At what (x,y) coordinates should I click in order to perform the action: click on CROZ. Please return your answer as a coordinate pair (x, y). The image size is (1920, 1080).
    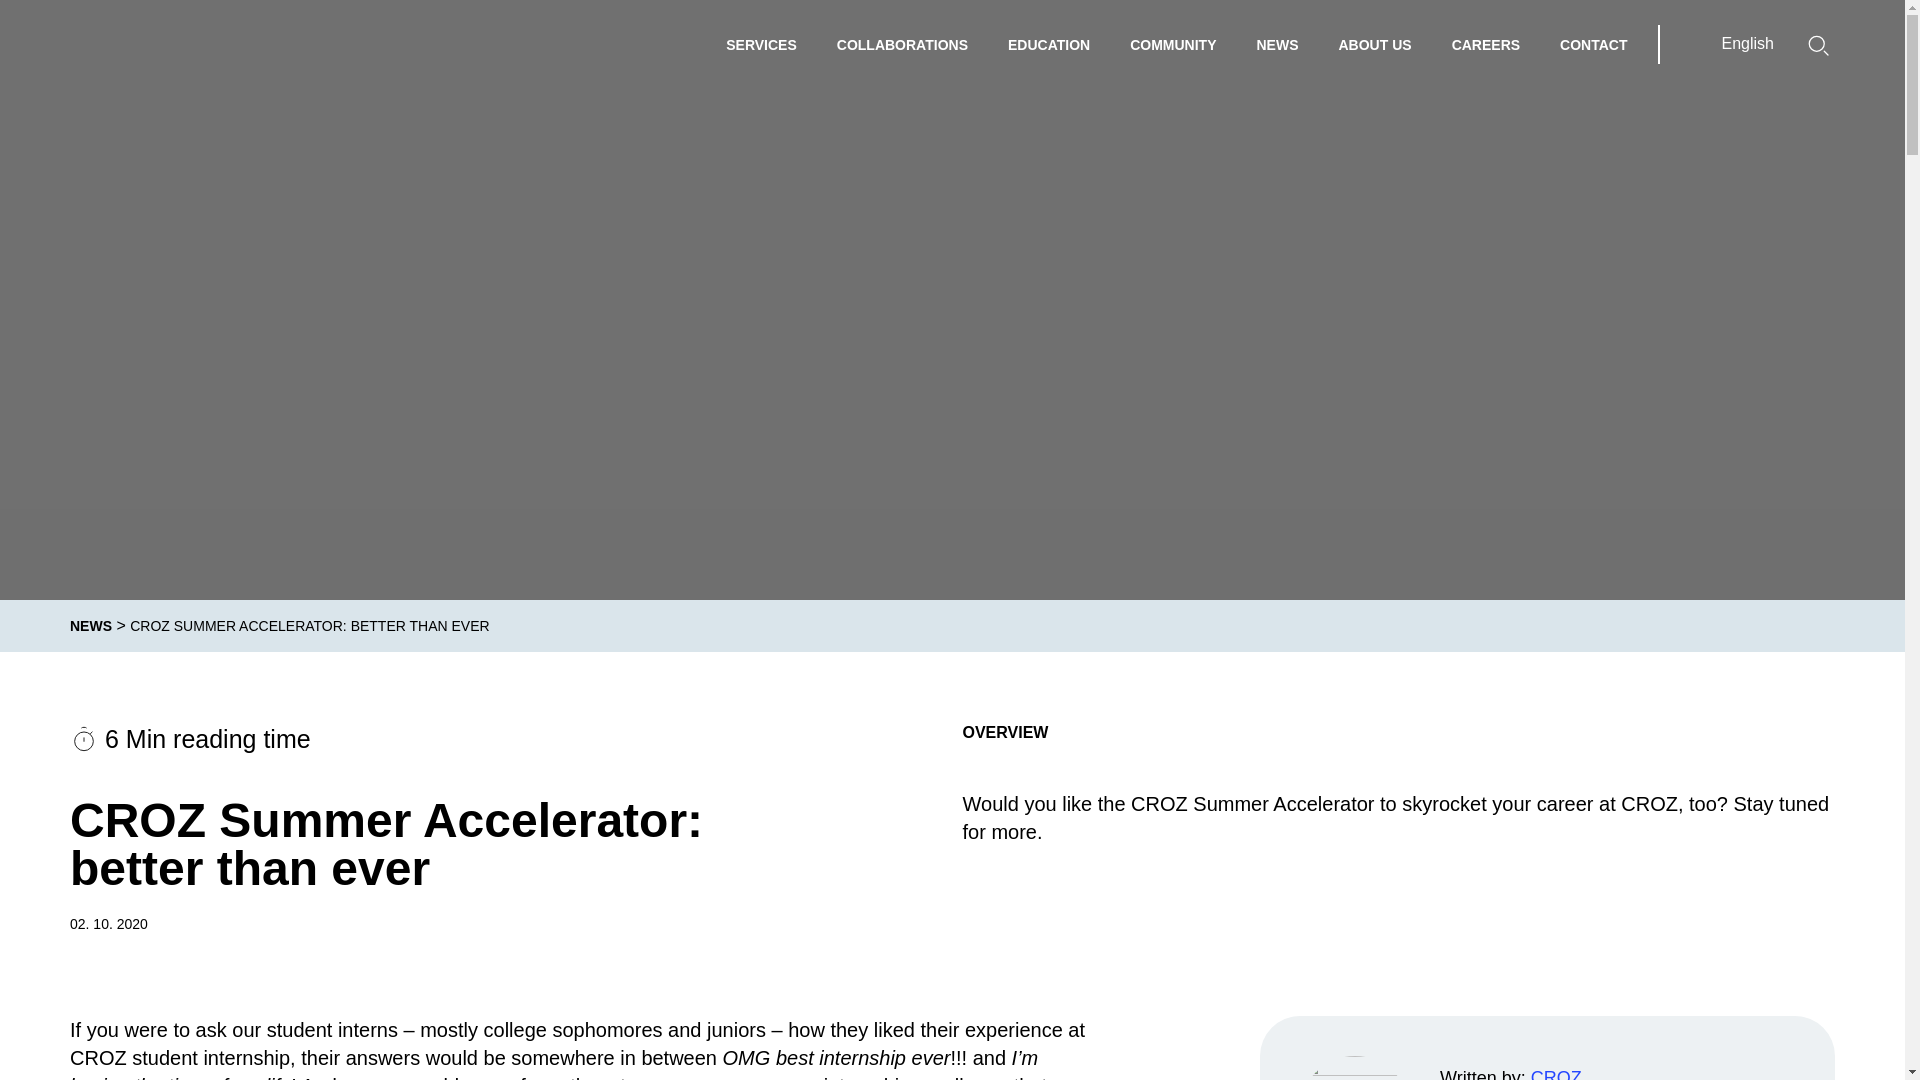
    Looking at the image, I should click on (1556, 1074).